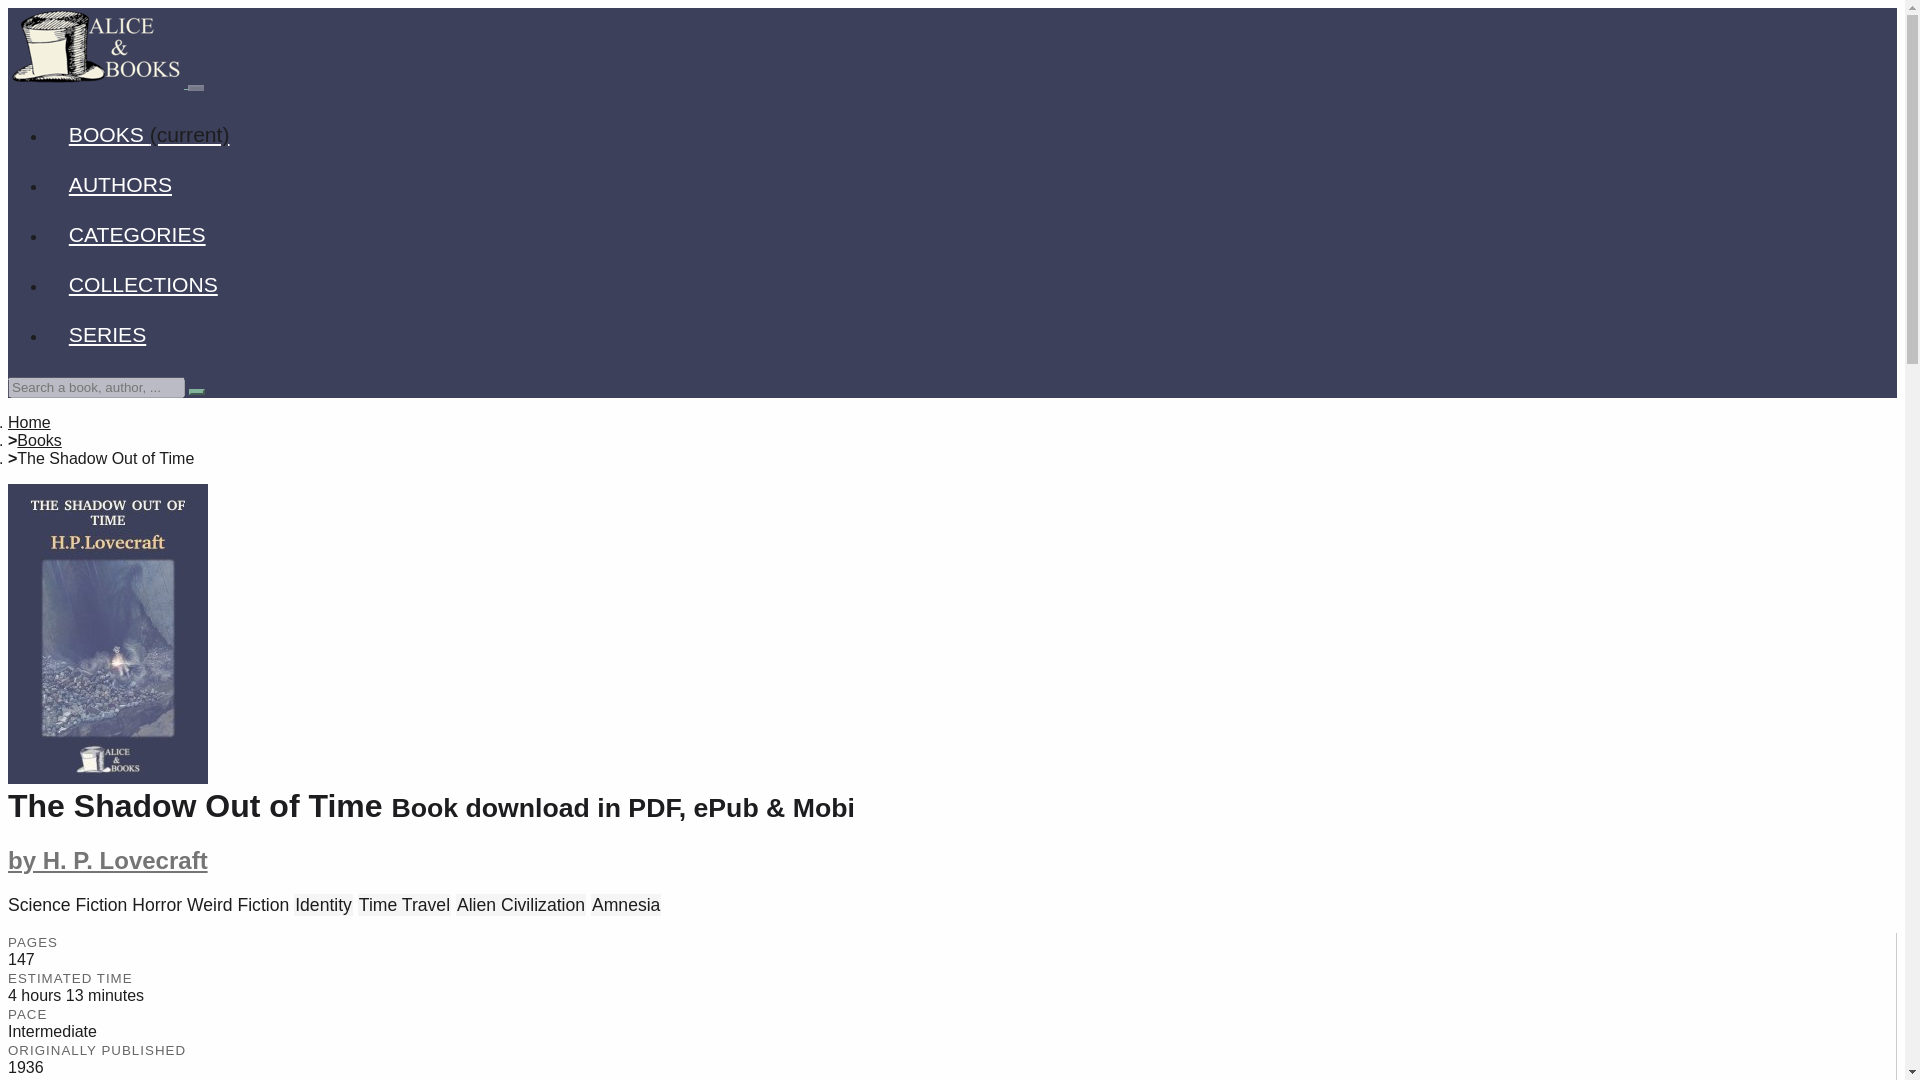  What do you see at coordinates (108, 334) in the screenshot?
I see `SERIES` at bounding box center [108, 334].